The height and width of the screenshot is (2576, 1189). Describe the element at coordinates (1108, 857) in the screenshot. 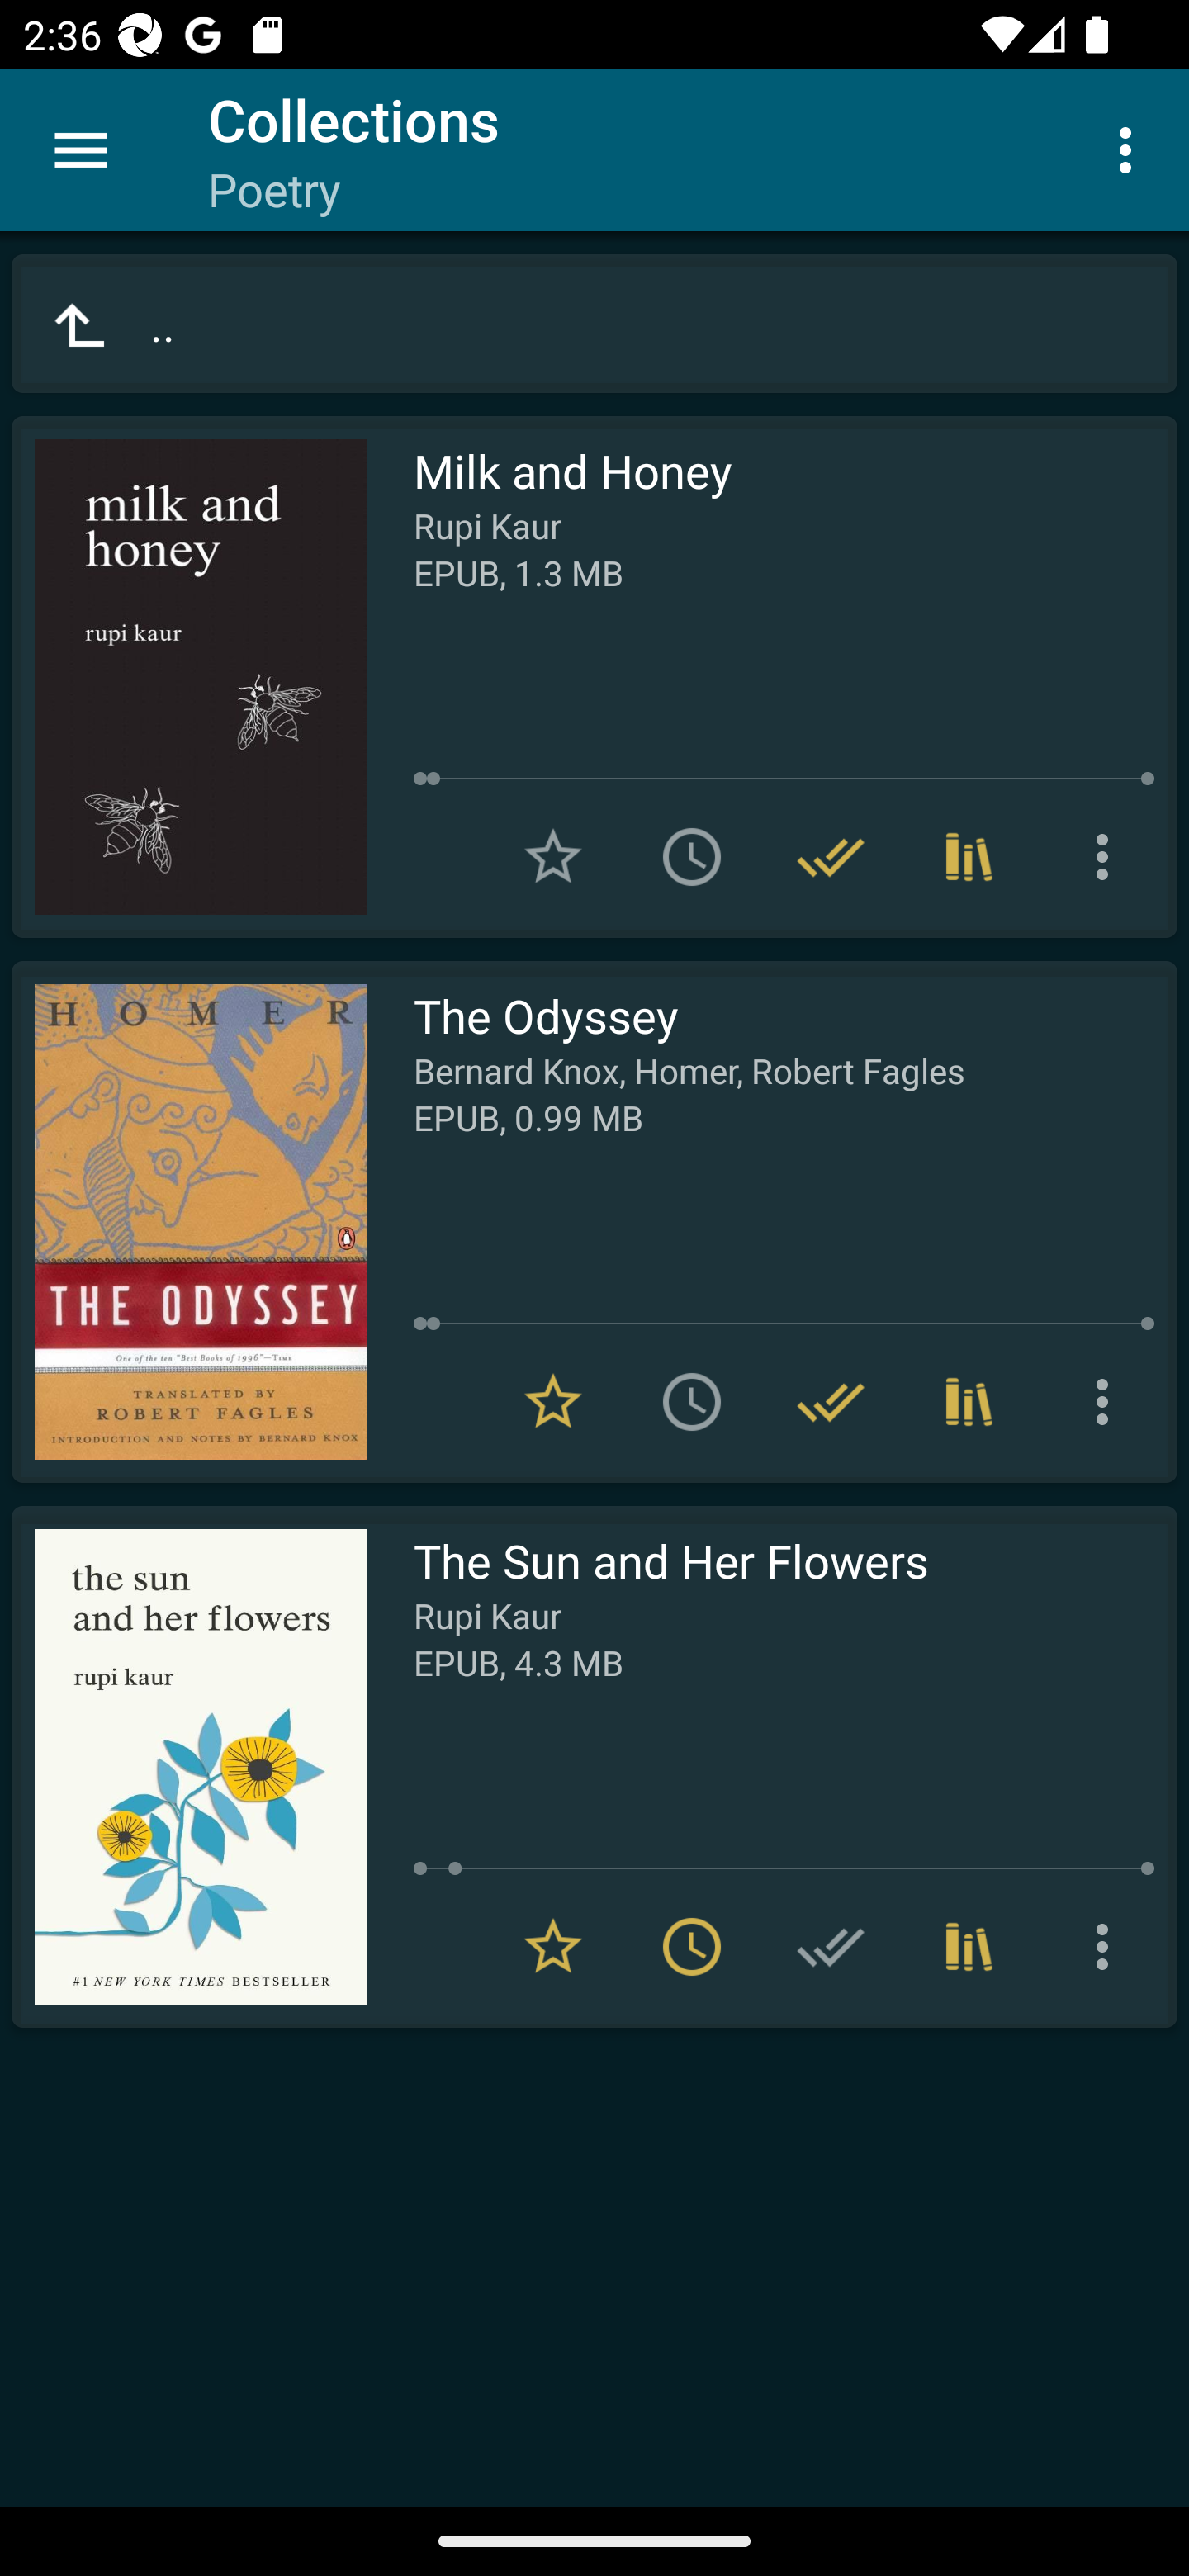

I see `More options` at that location.